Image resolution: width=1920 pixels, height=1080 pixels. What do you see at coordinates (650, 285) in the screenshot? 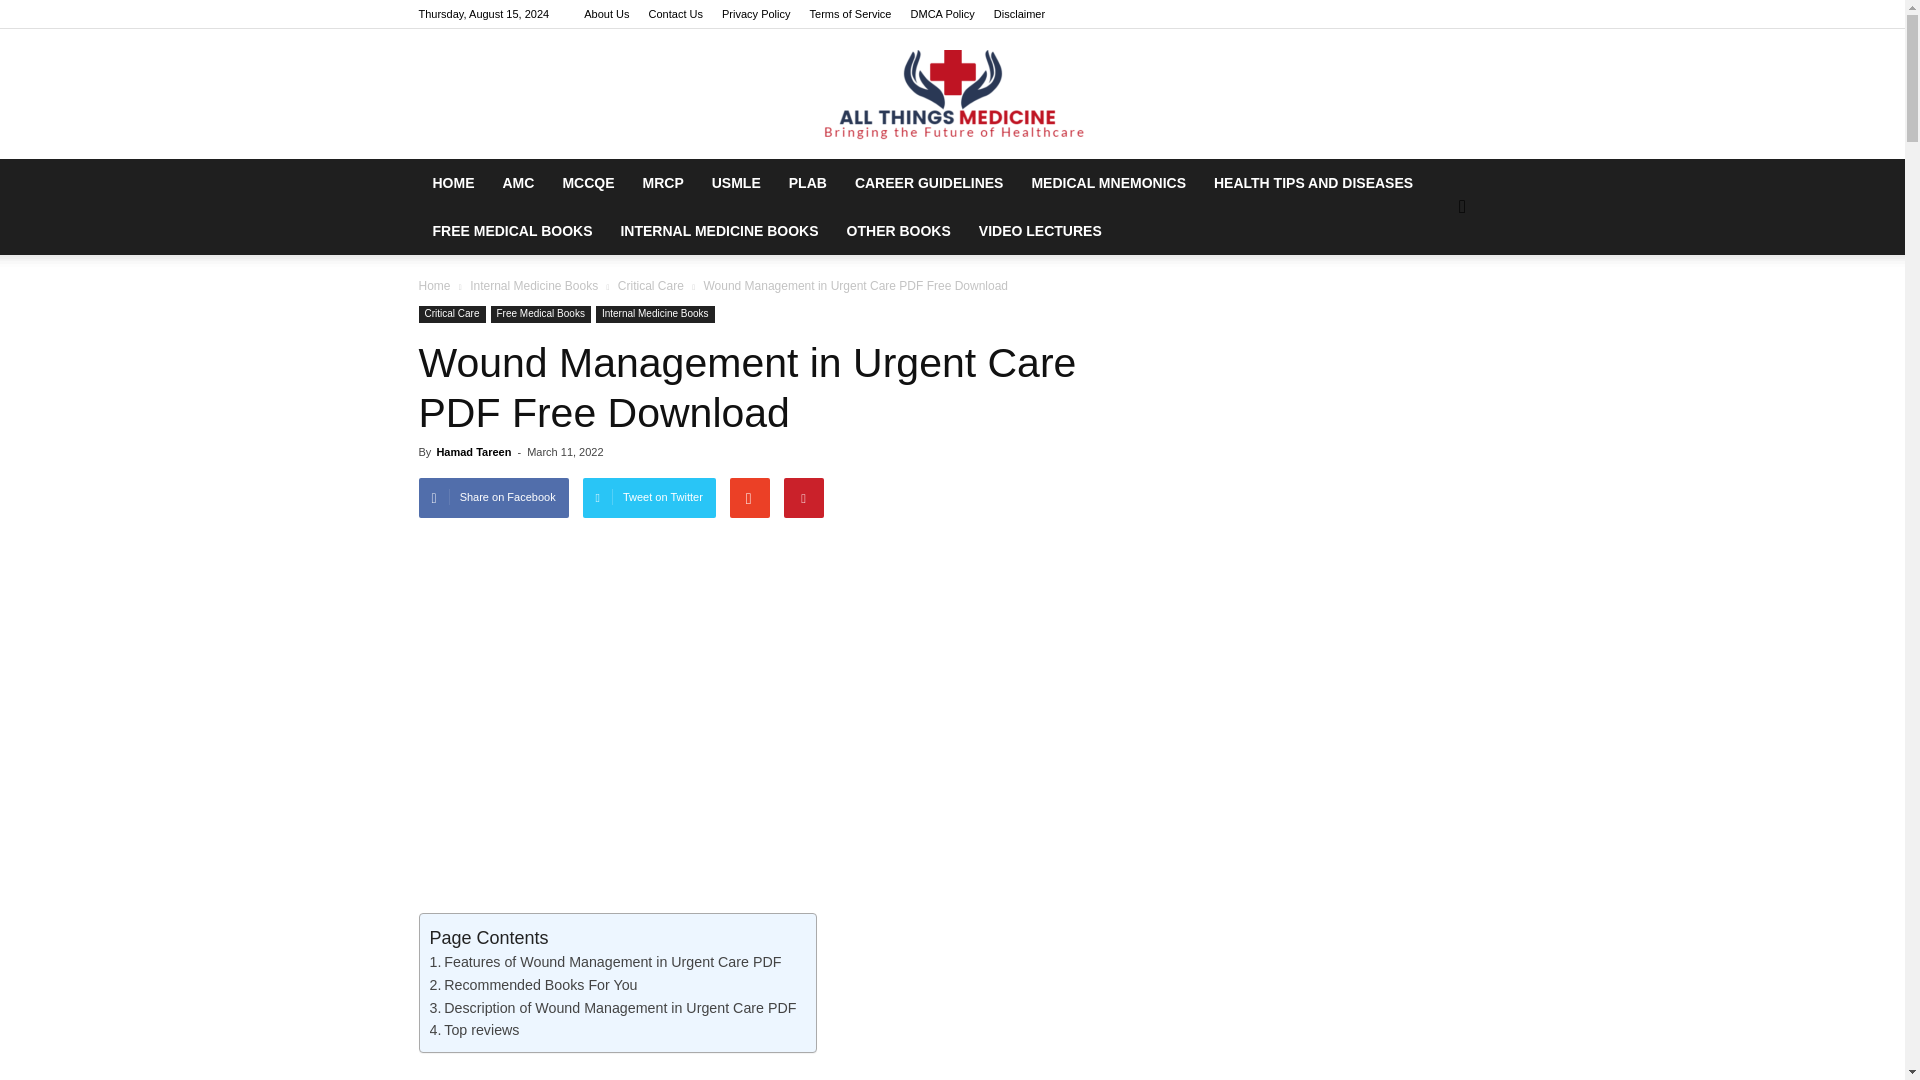
I see `View all posts in Critical Care` at bounding box center [650, 285].